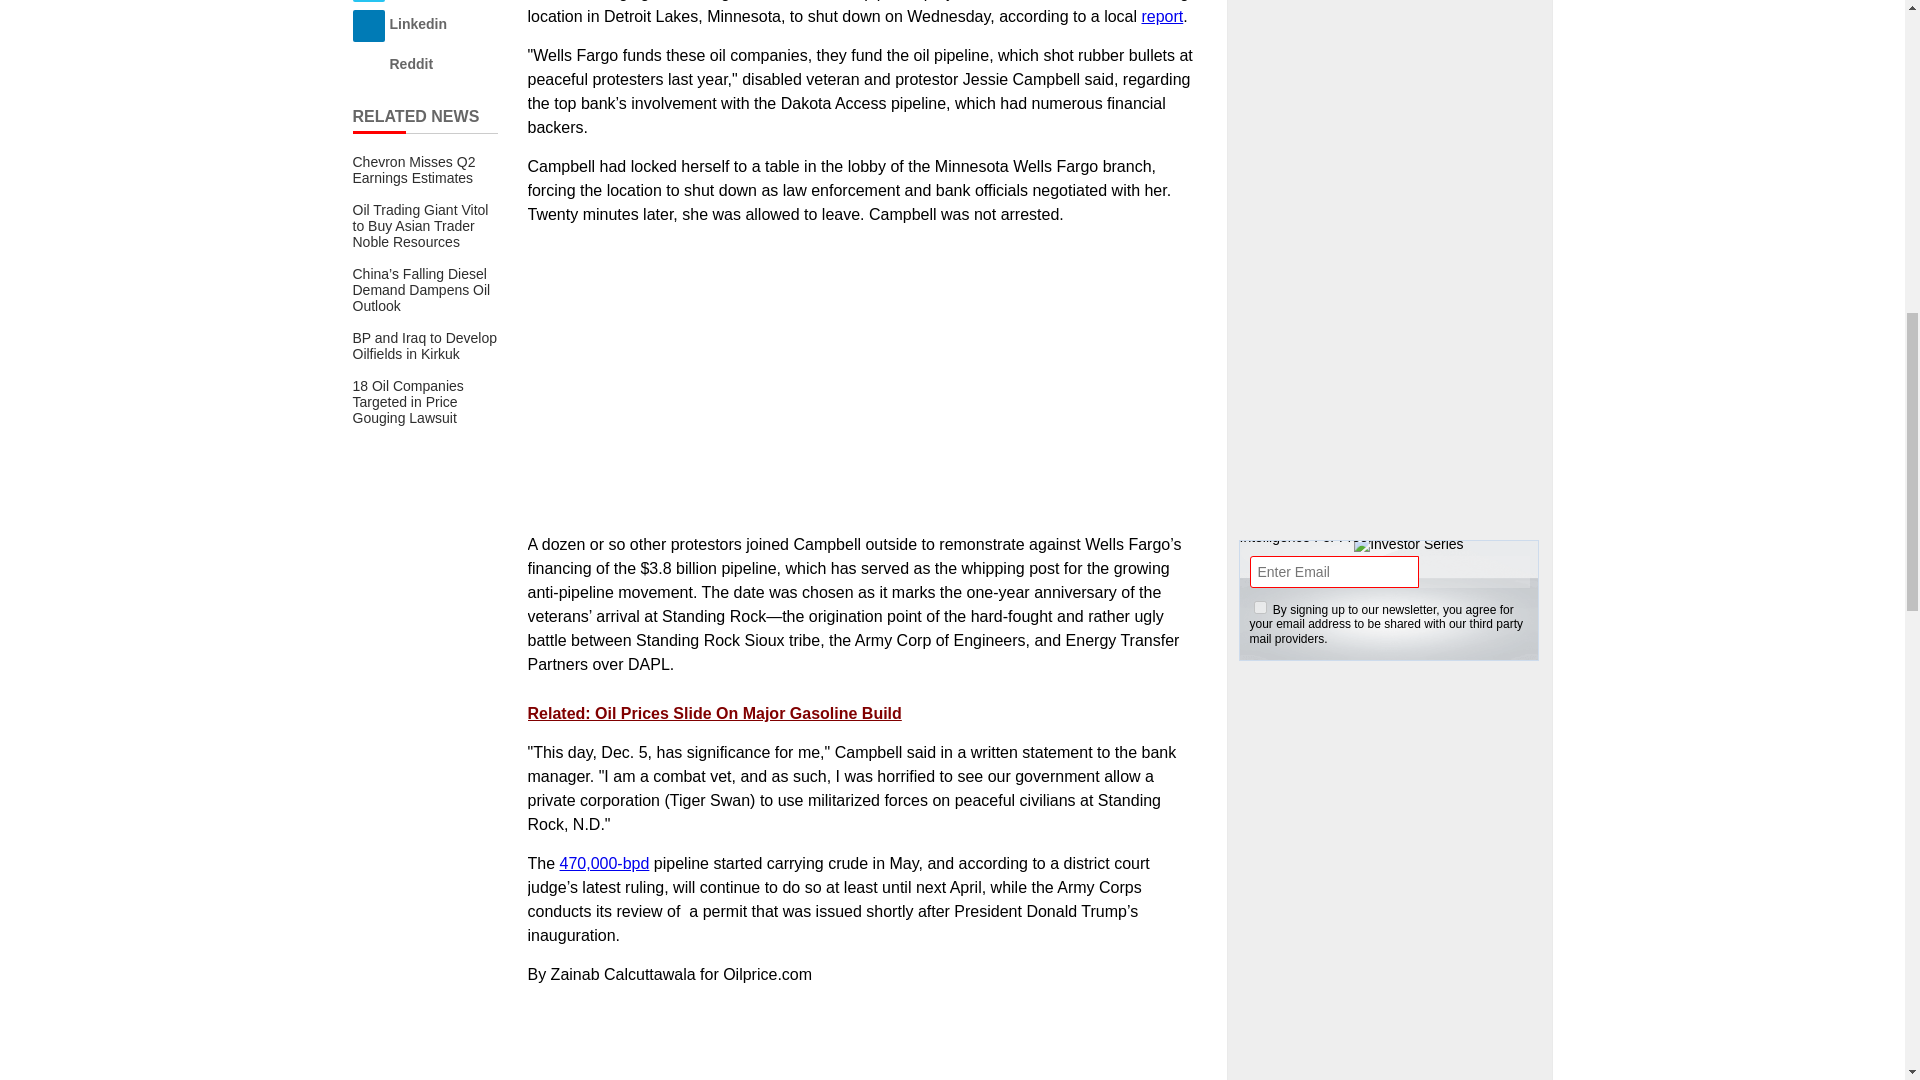 This screenshot has height=1080, width=1920. I want to click on 1, so click(1260, 607).